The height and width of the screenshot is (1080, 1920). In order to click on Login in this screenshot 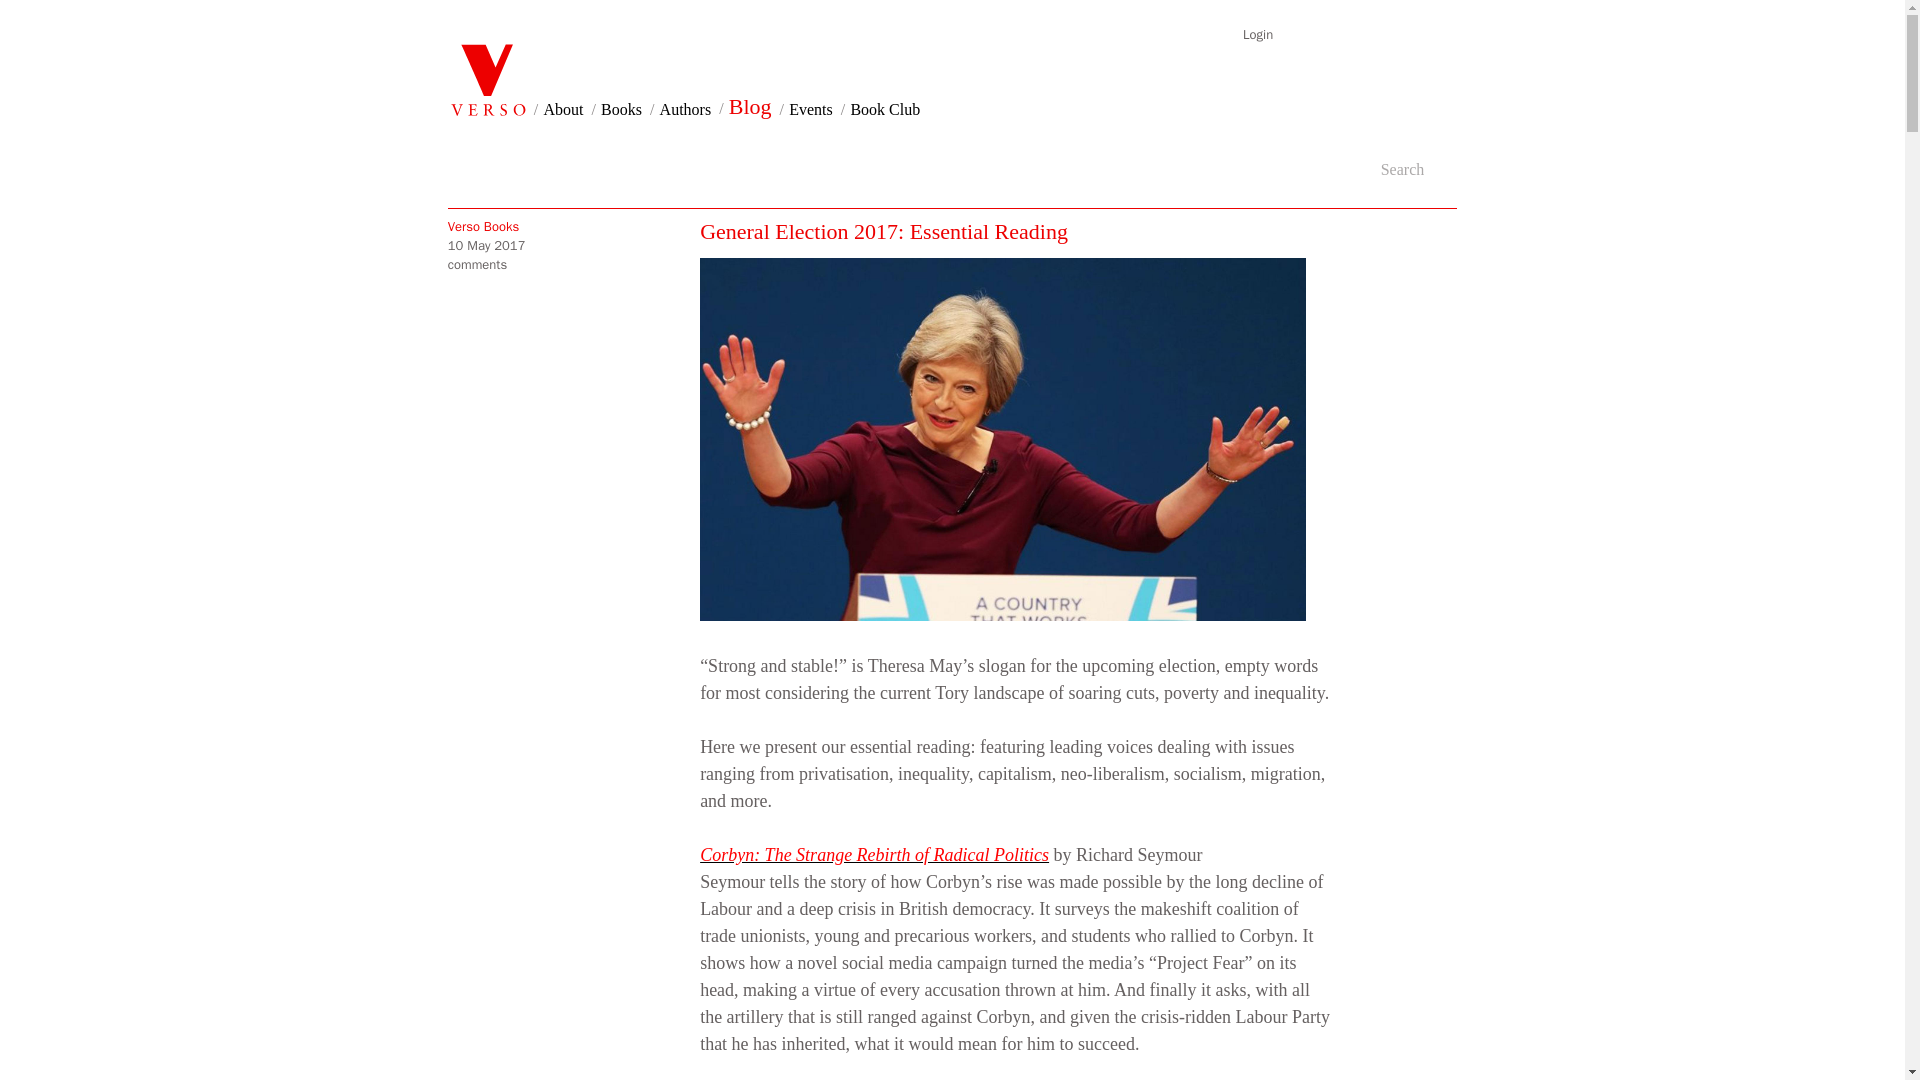, I will do `click(1257, 34)`.